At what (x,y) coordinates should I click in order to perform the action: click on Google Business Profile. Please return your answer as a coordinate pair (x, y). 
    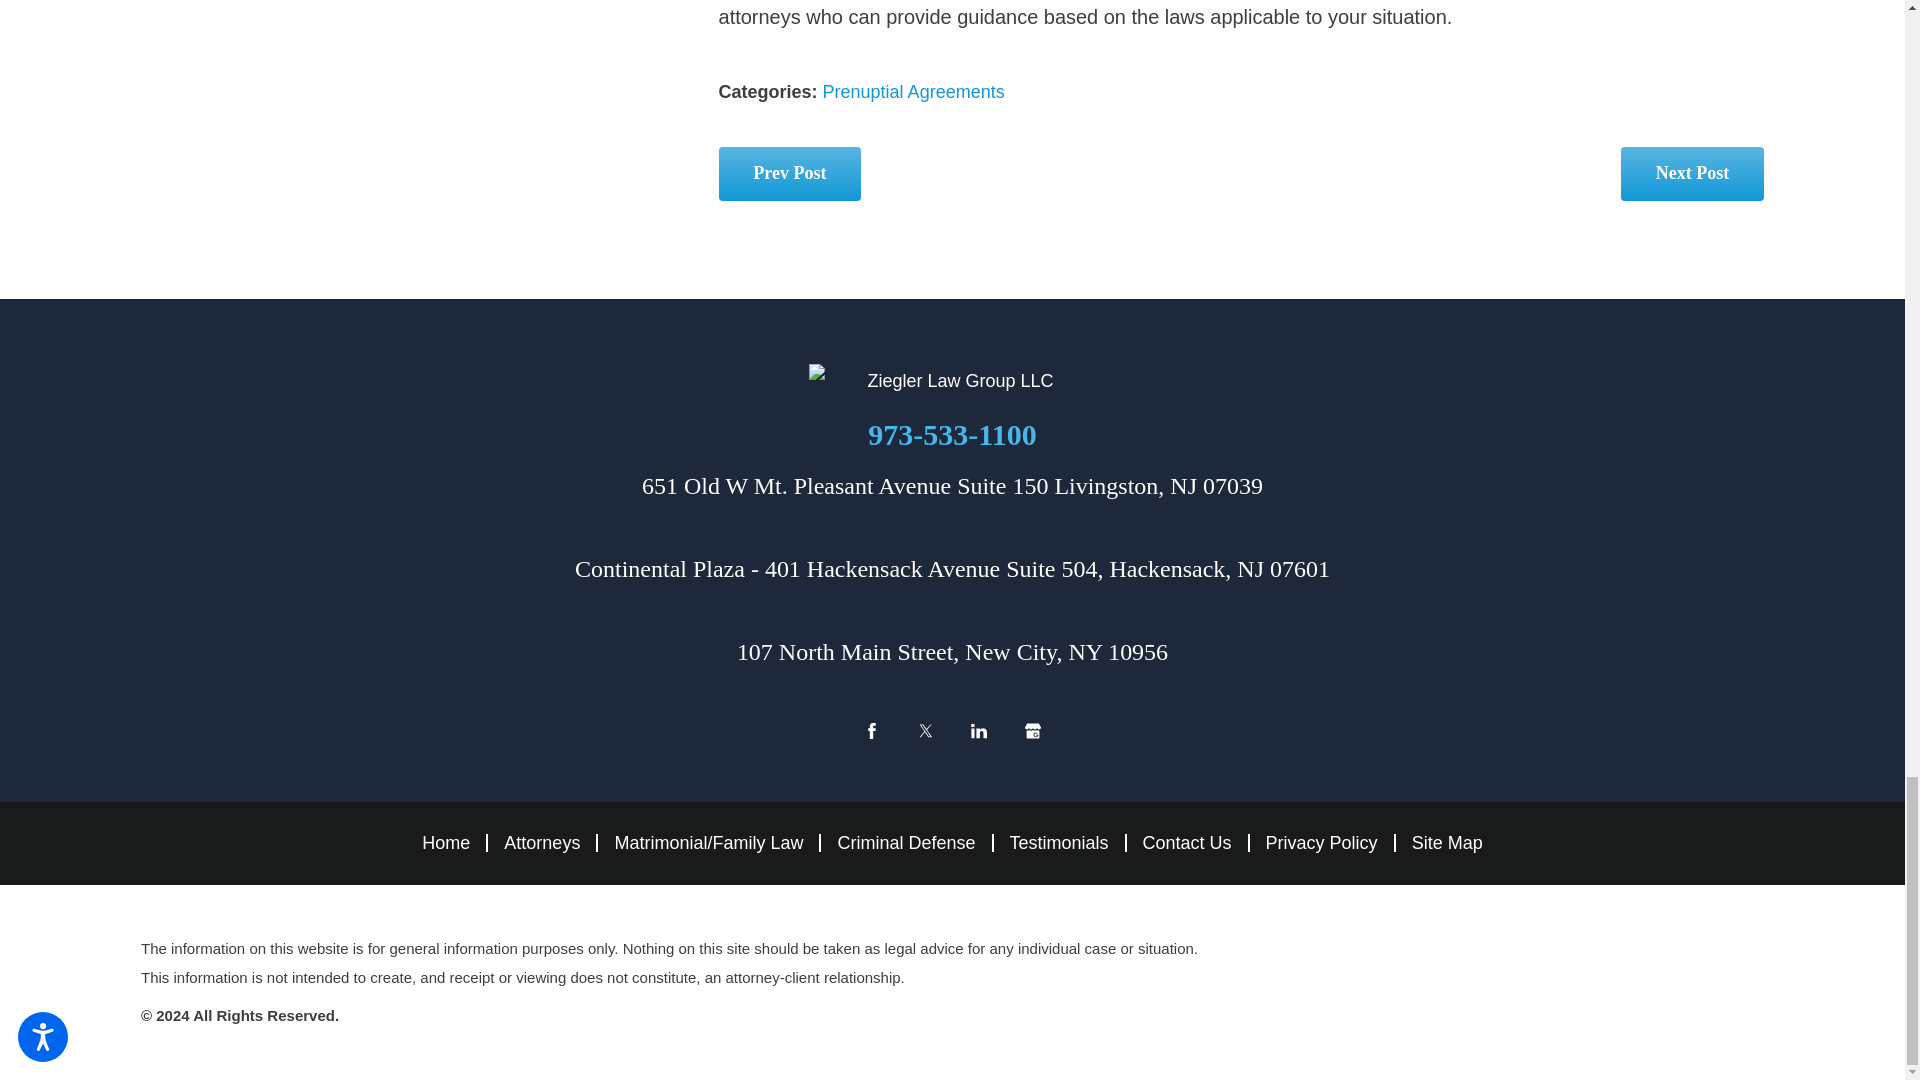
    Looking at the image, I should click on (1032, 730).